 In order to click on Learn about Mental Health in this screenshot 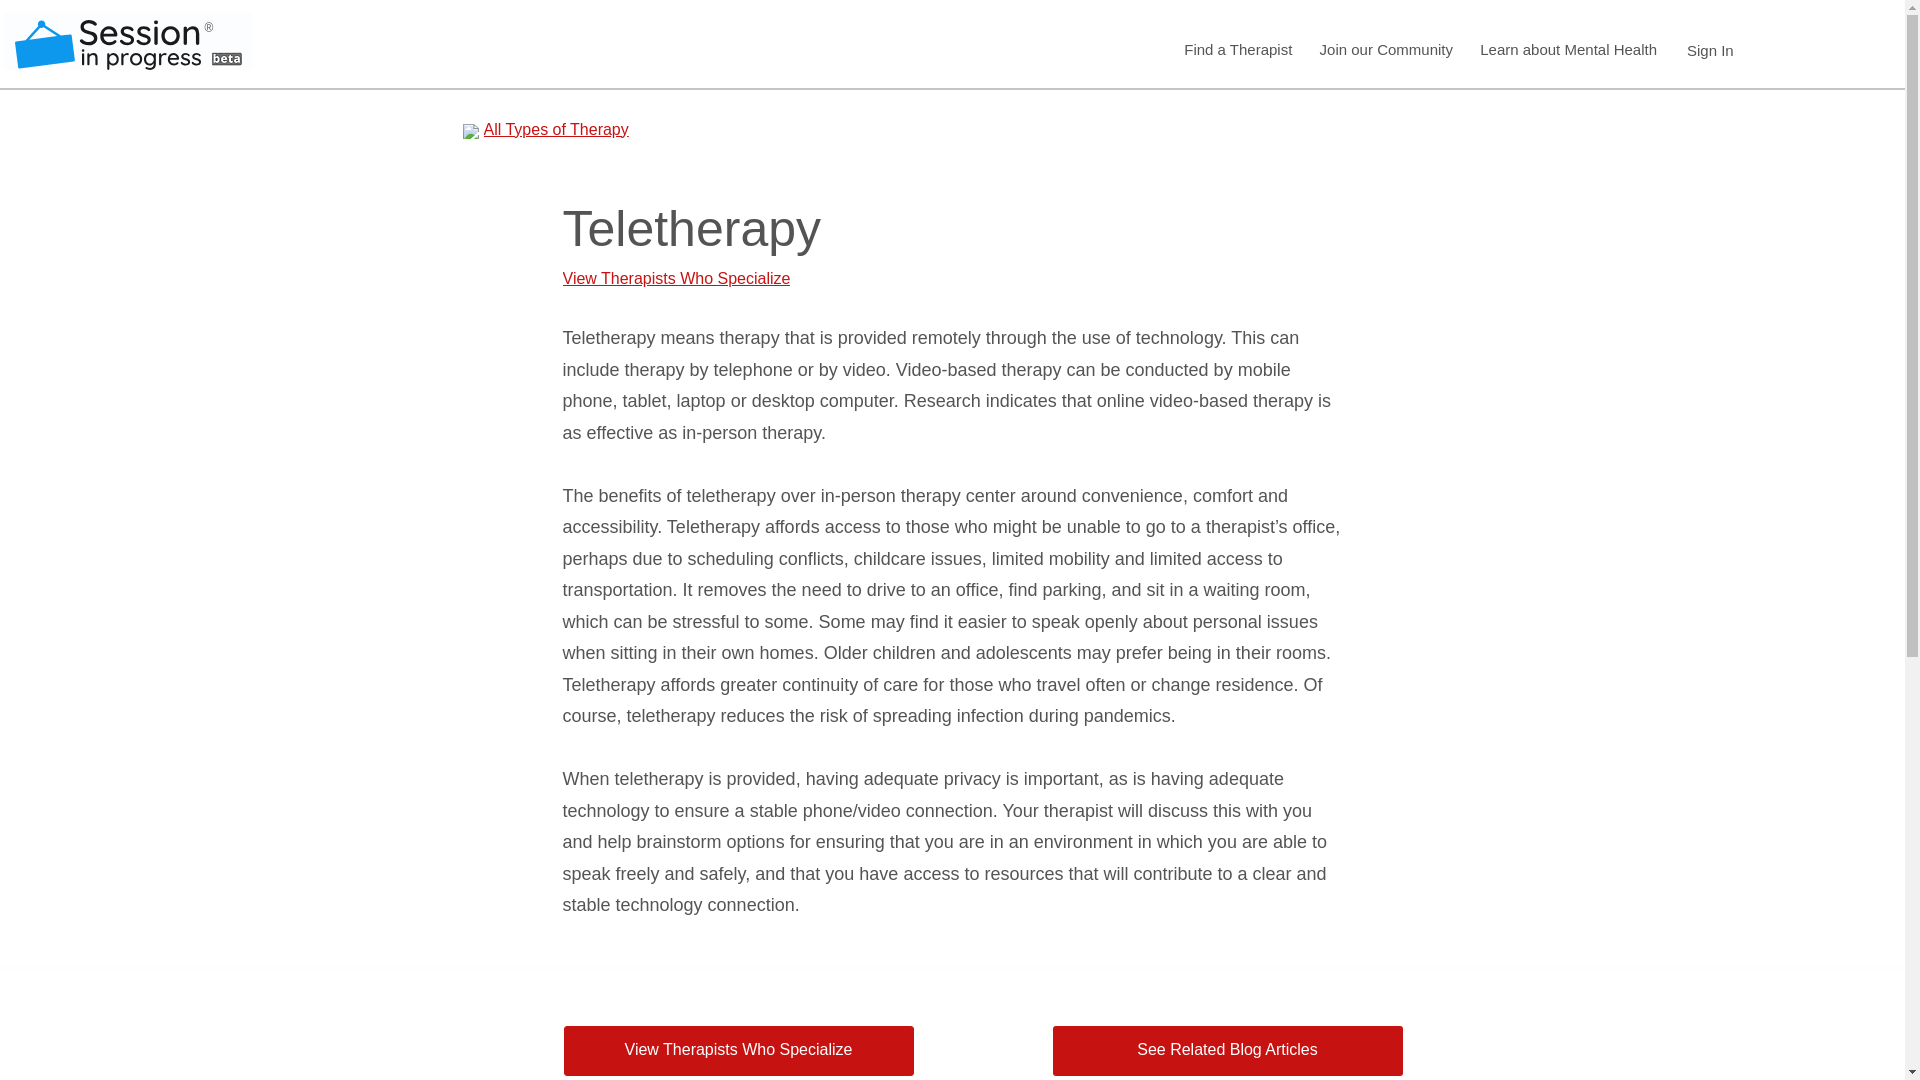, I will do `click(1568, 50)`.